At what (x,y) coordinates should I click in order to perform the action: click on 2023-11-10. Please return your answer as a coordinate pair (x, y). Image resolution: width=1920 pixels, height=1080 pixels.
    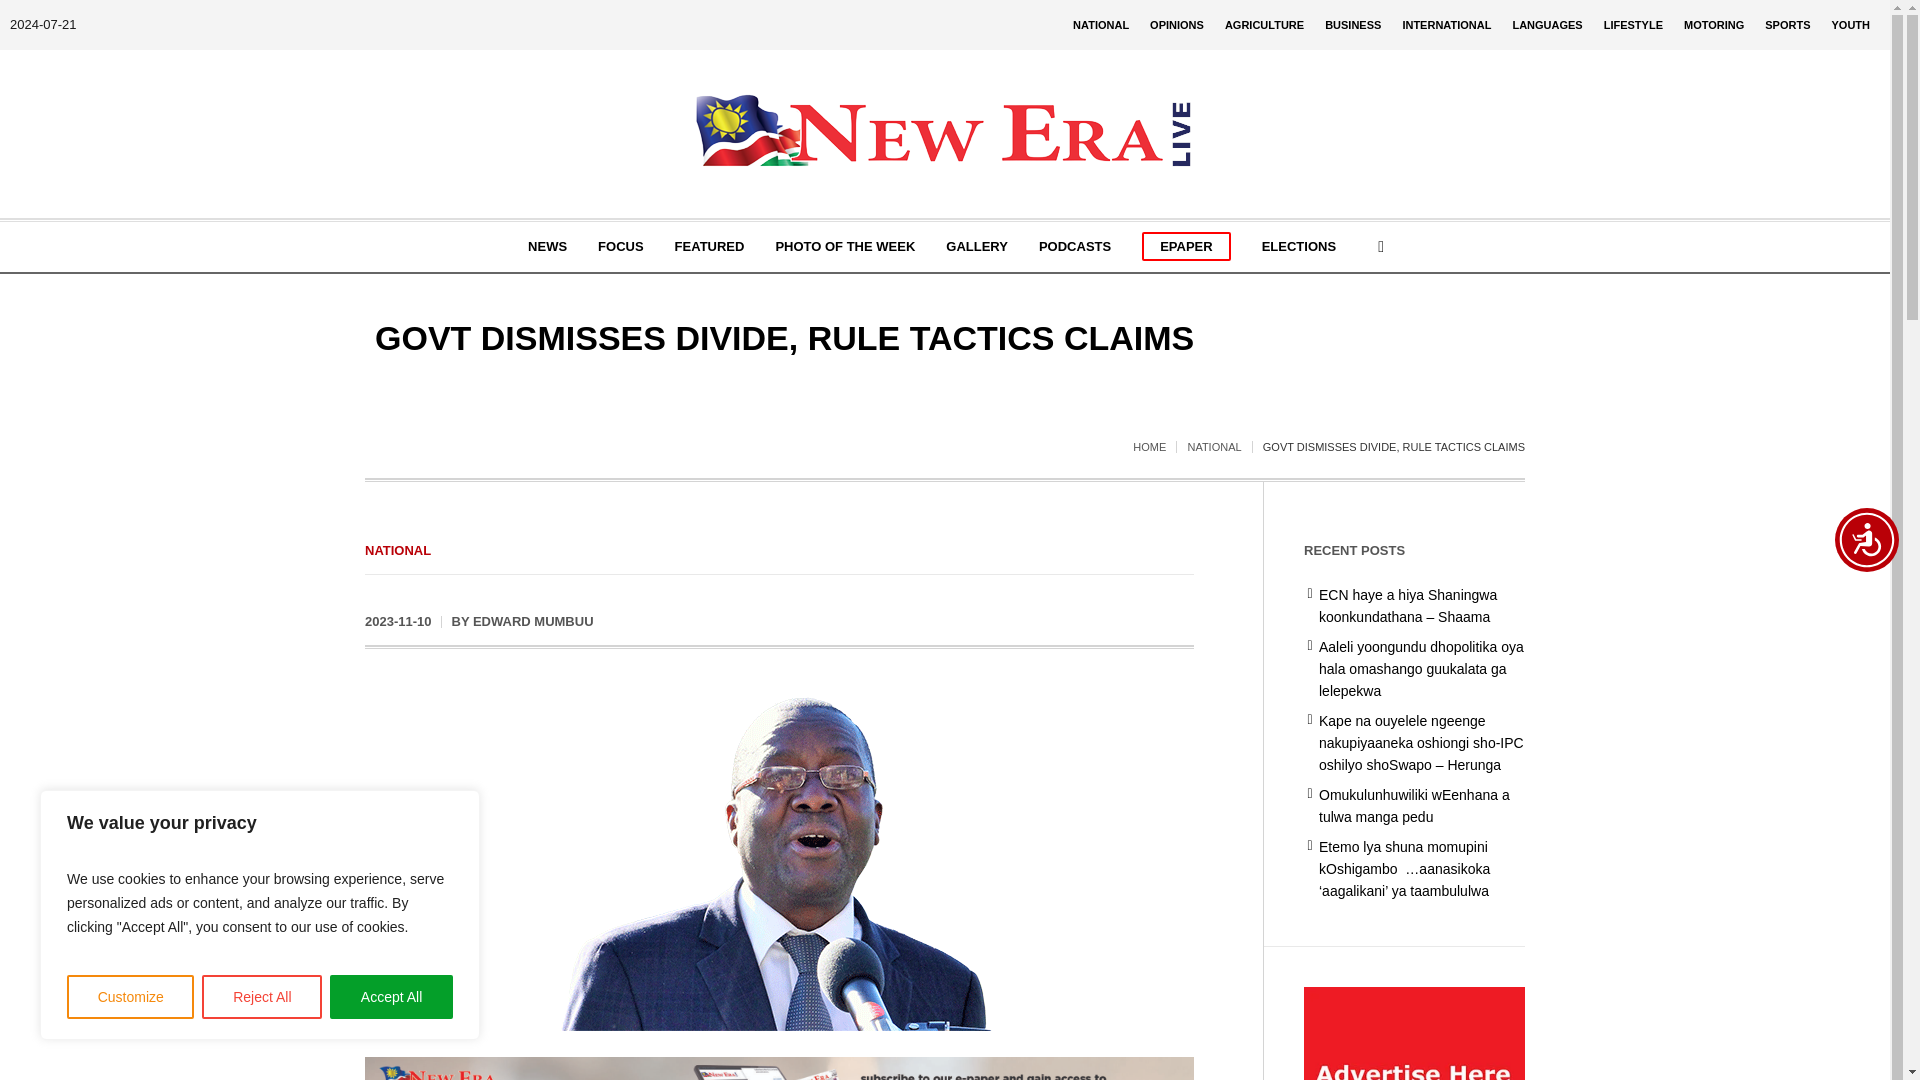
    Looking at the image, I should click on (398, 622).